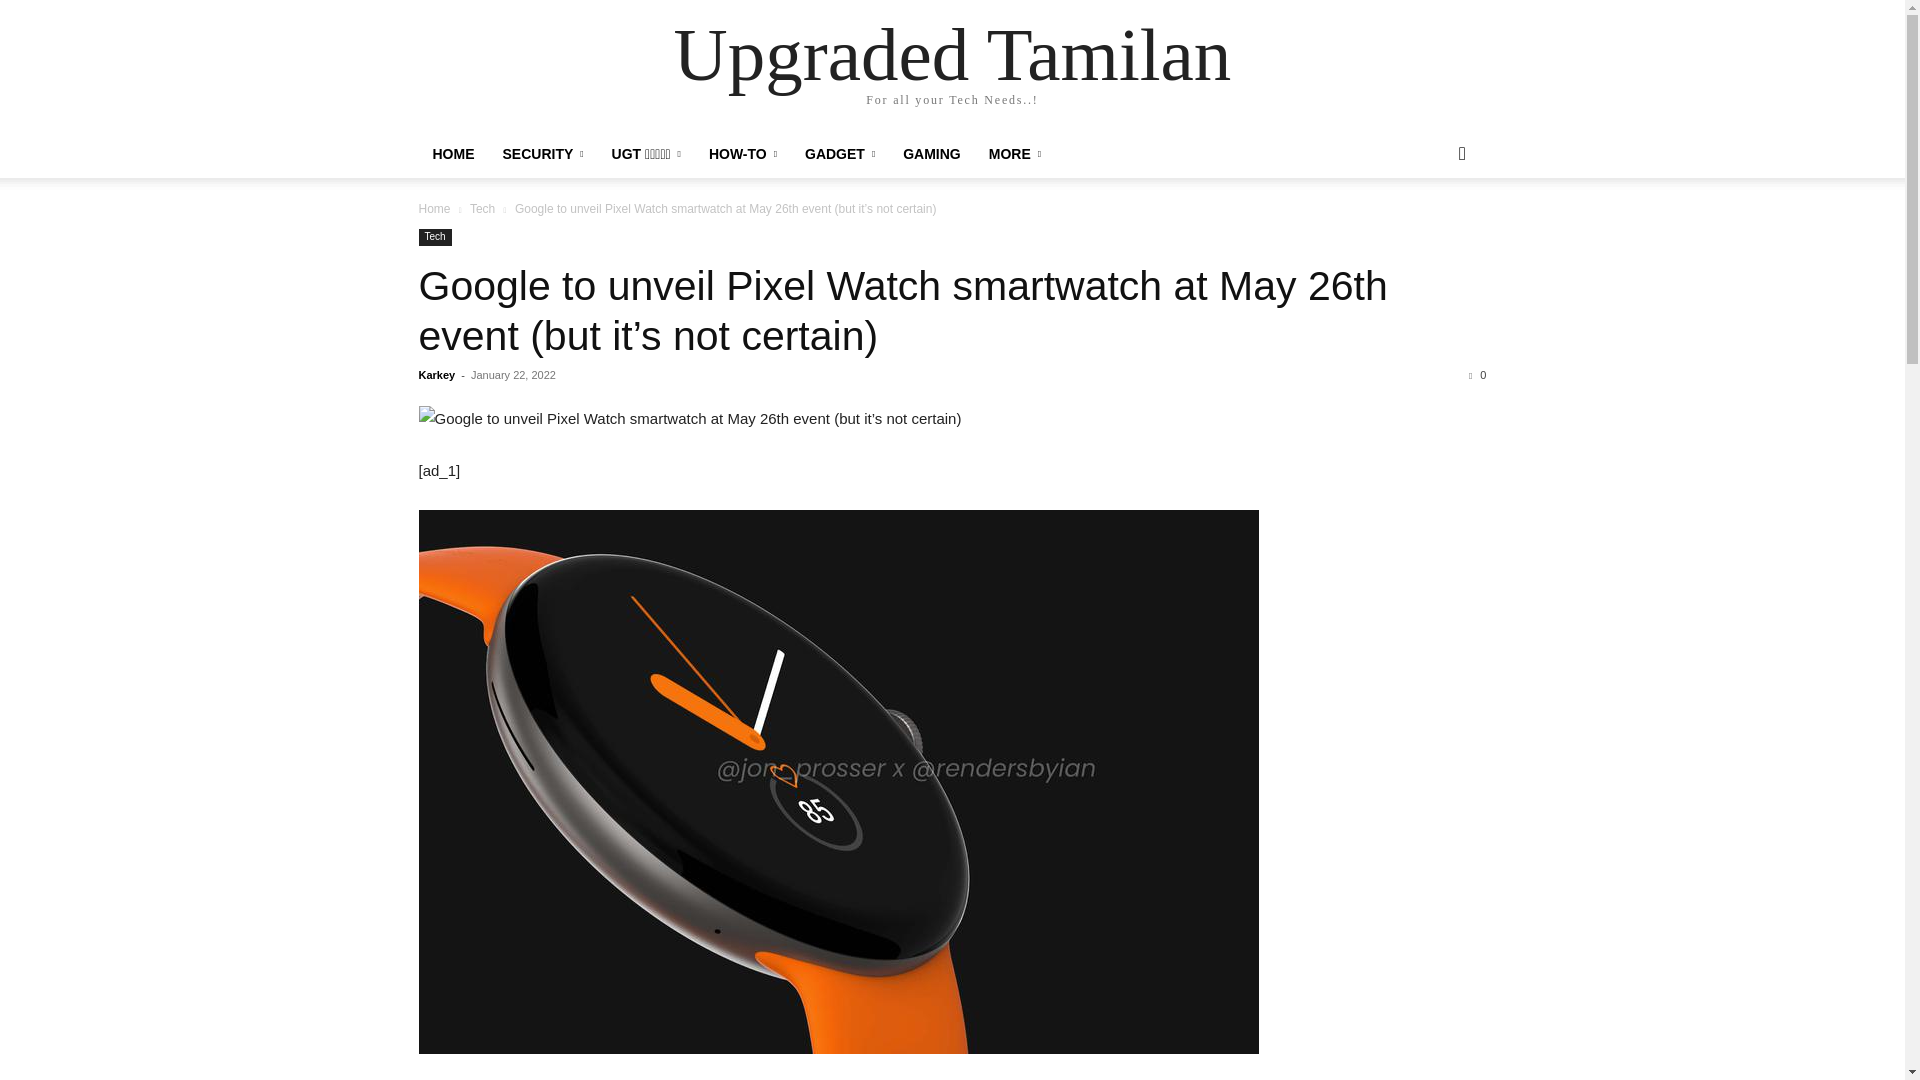 Image resolution: width=1920 pixels, height=1080 pixels. What do you see at coordinates (482, 208) in the screenshot?
I see `View all posts in Tech` at bounding box center [482, 208].